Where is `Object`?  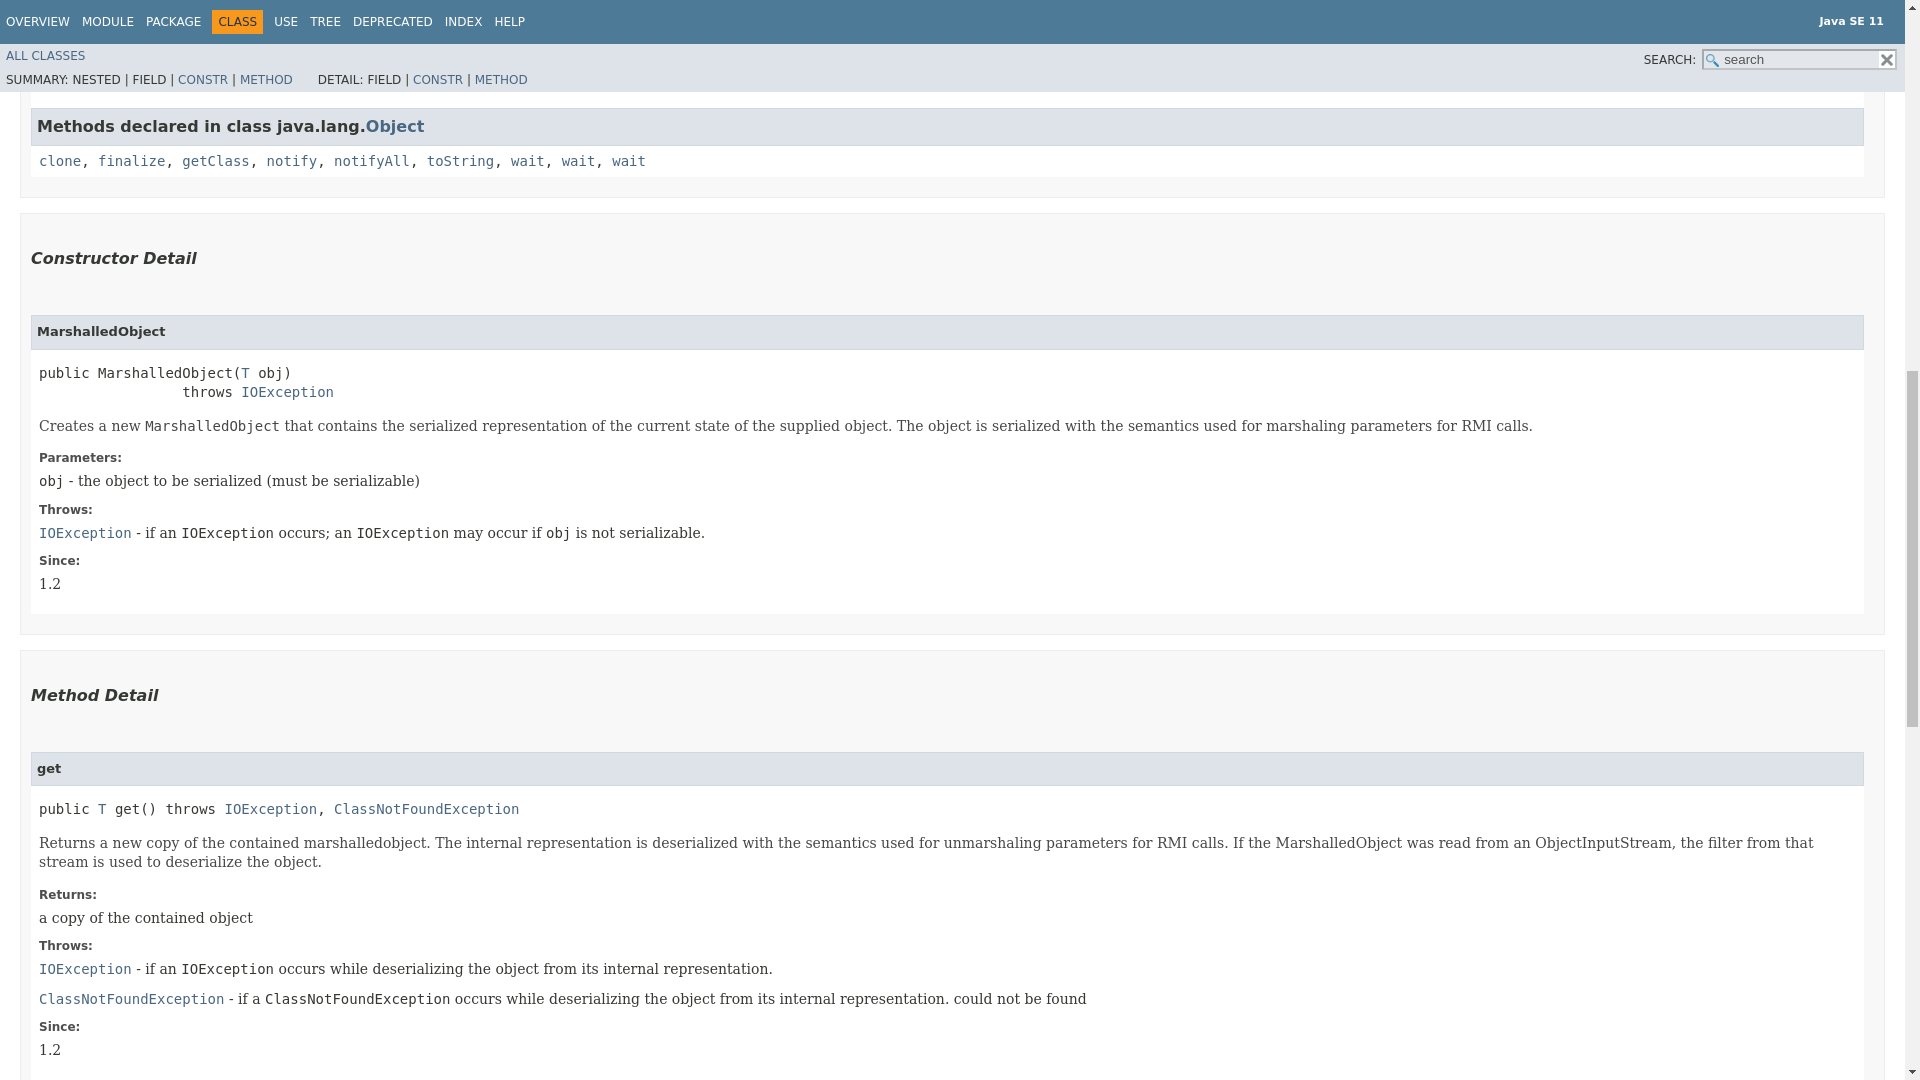 Object is located at coordinates (395, 126).